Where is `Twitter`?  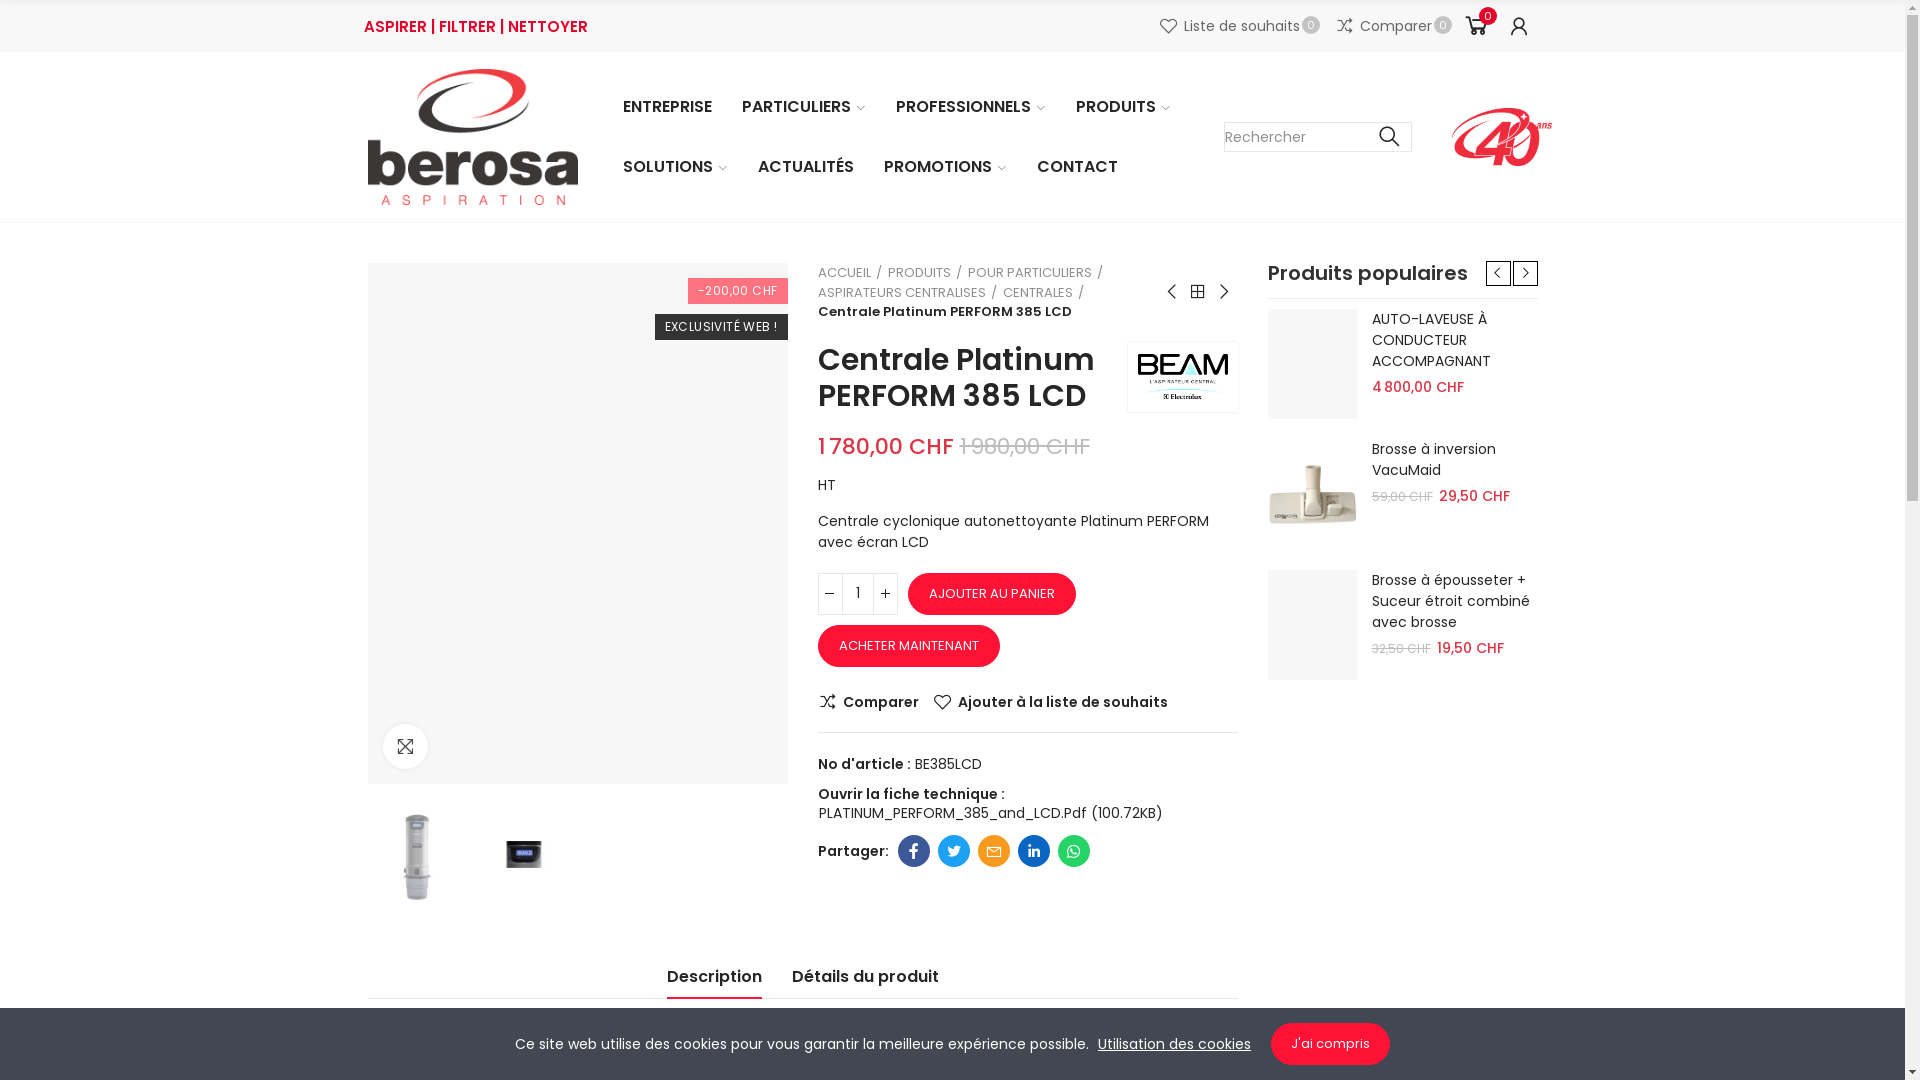 Twitter is located at coordinates (954, 851).